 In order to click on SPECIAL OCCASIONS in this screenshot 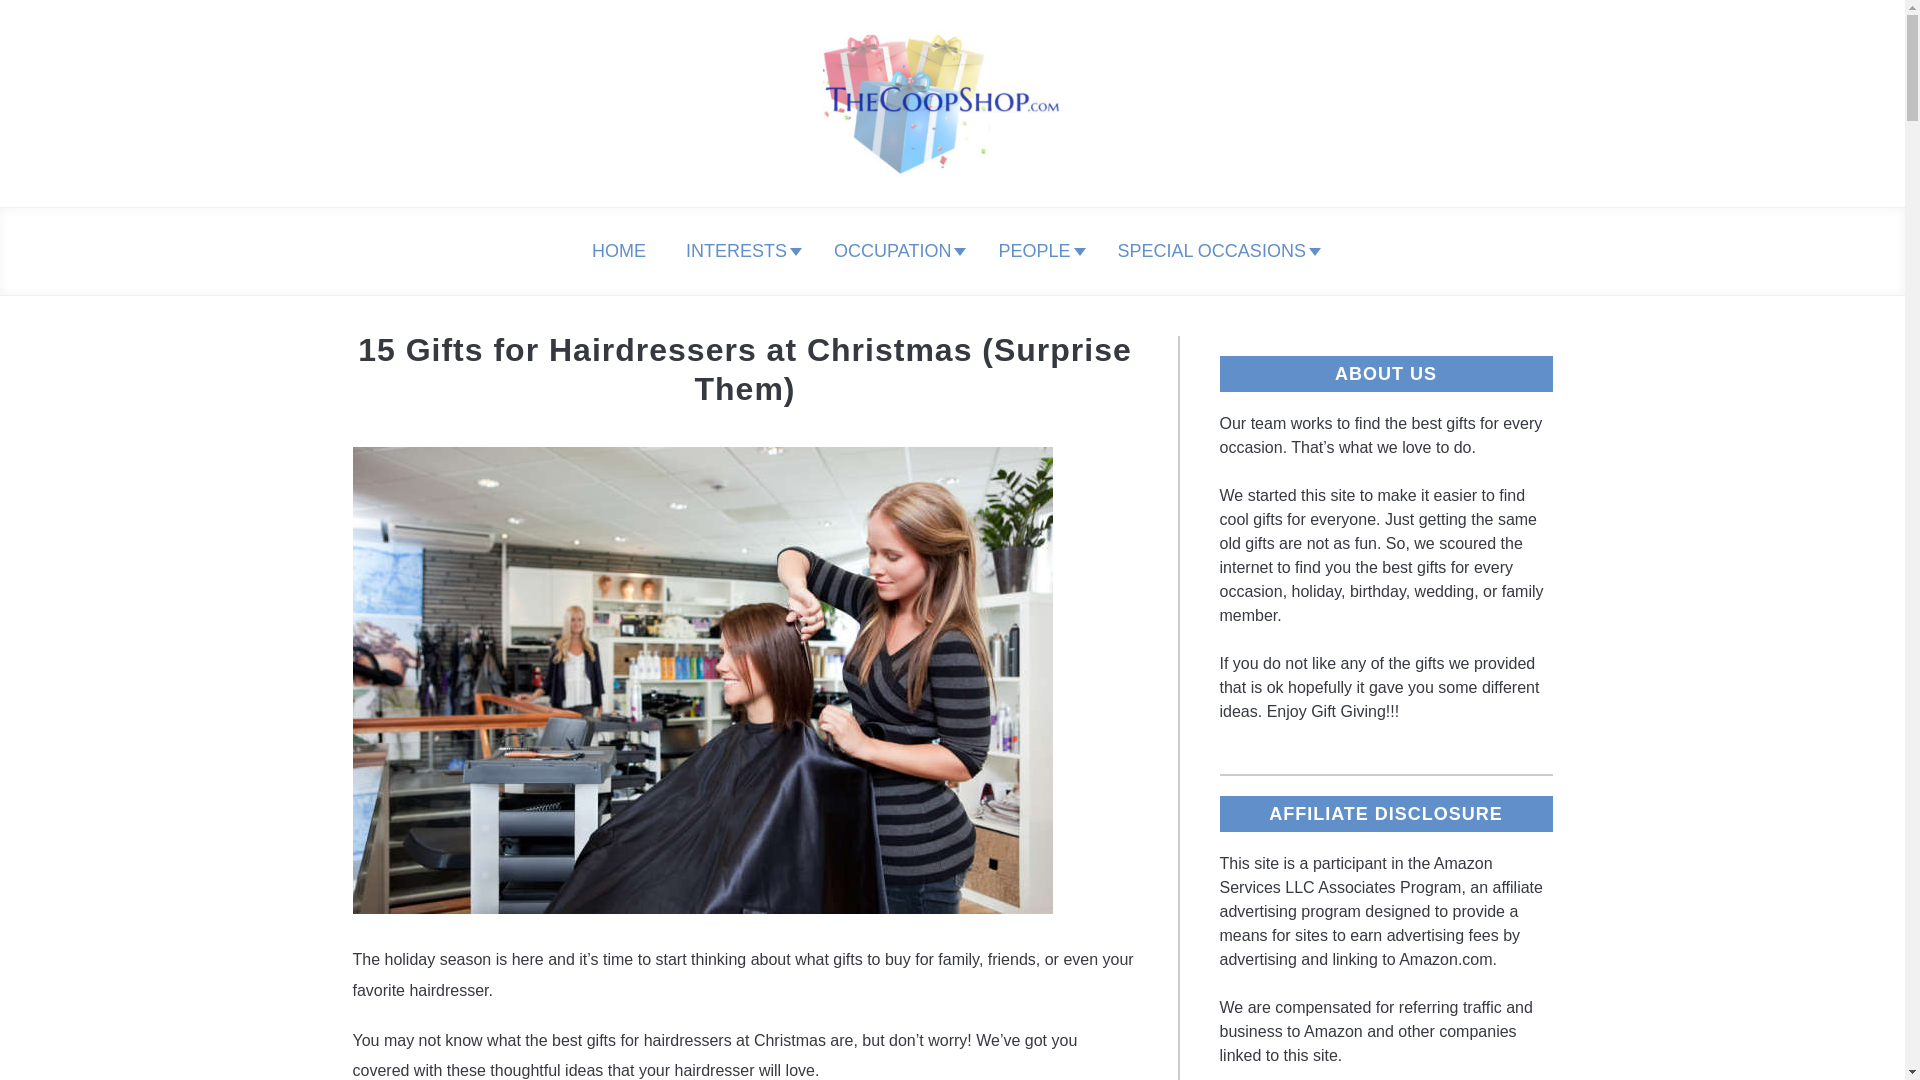, I will do `click(1215, 251)`.